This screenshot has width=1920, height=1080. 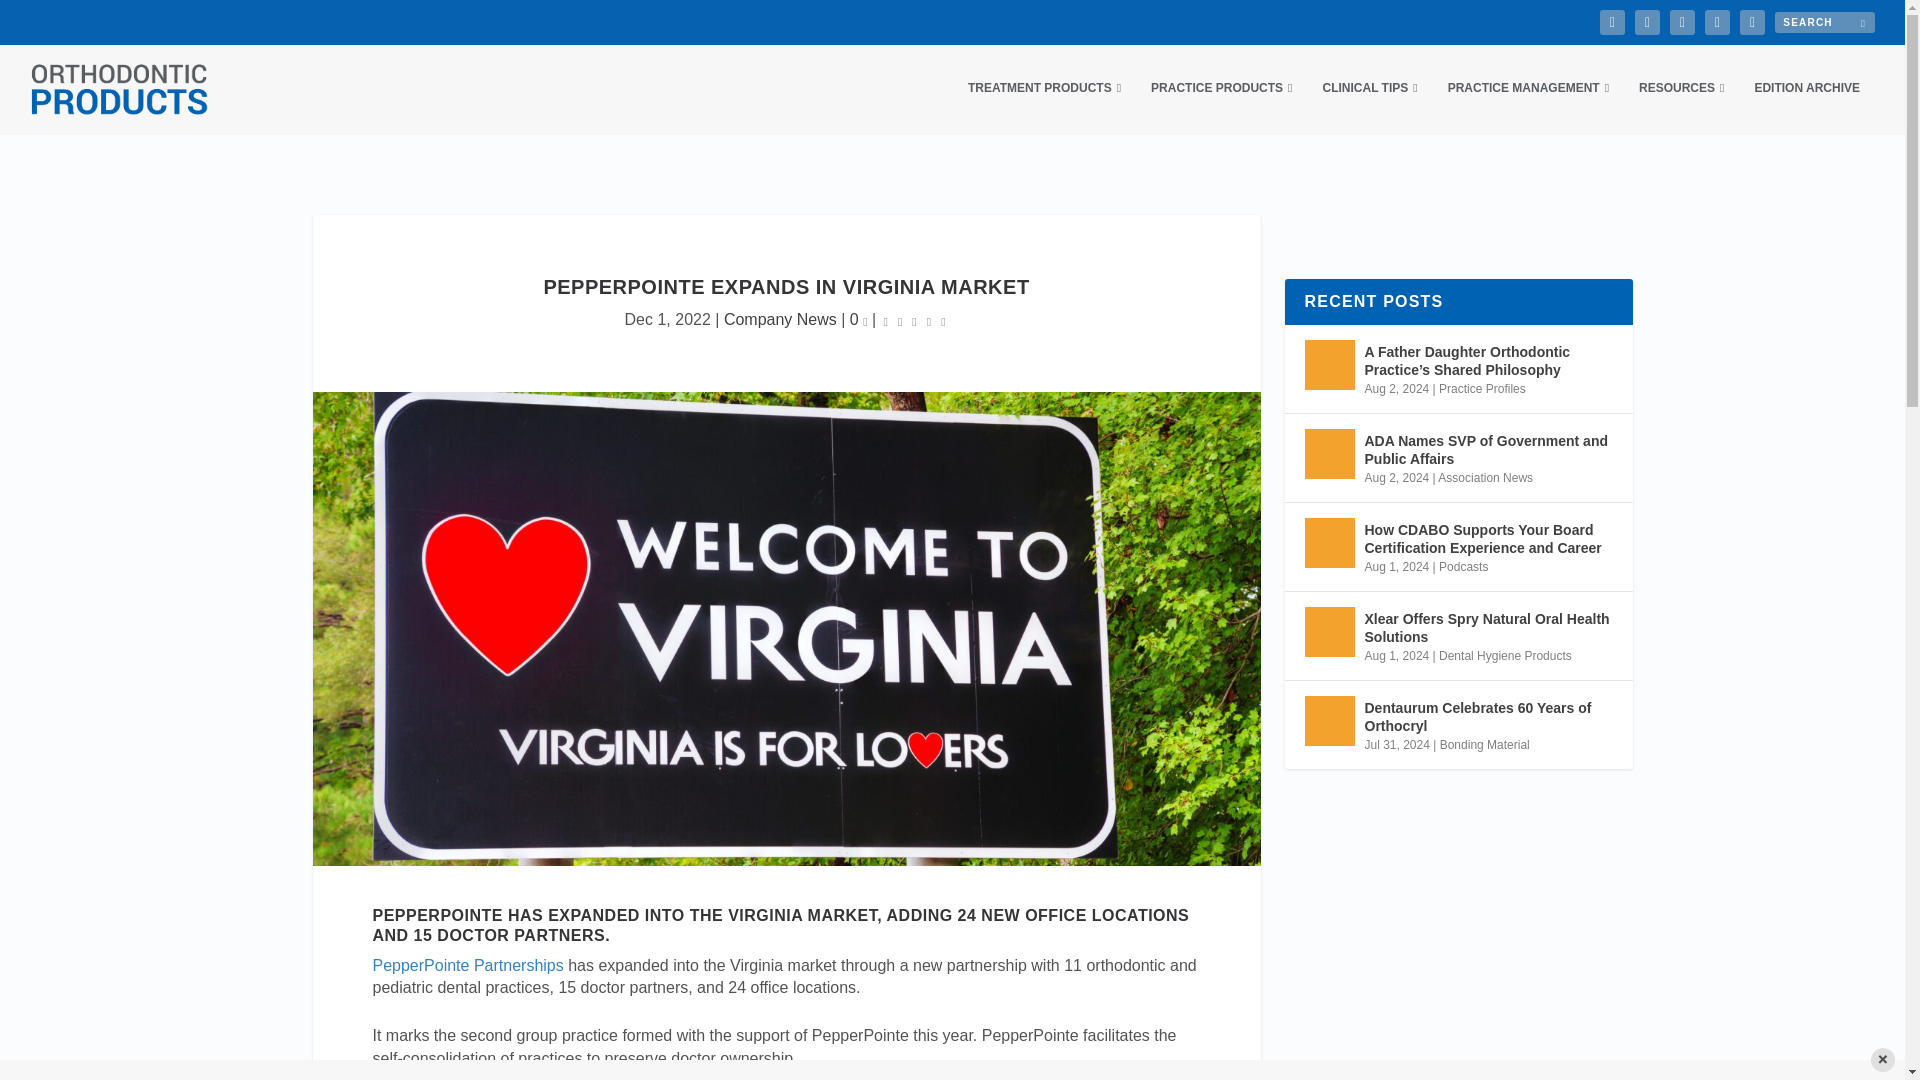 What do you see at coordinates (1682, 107) in the screenshot?
I see `RESOURCES` at bounding box center [1682, 107].